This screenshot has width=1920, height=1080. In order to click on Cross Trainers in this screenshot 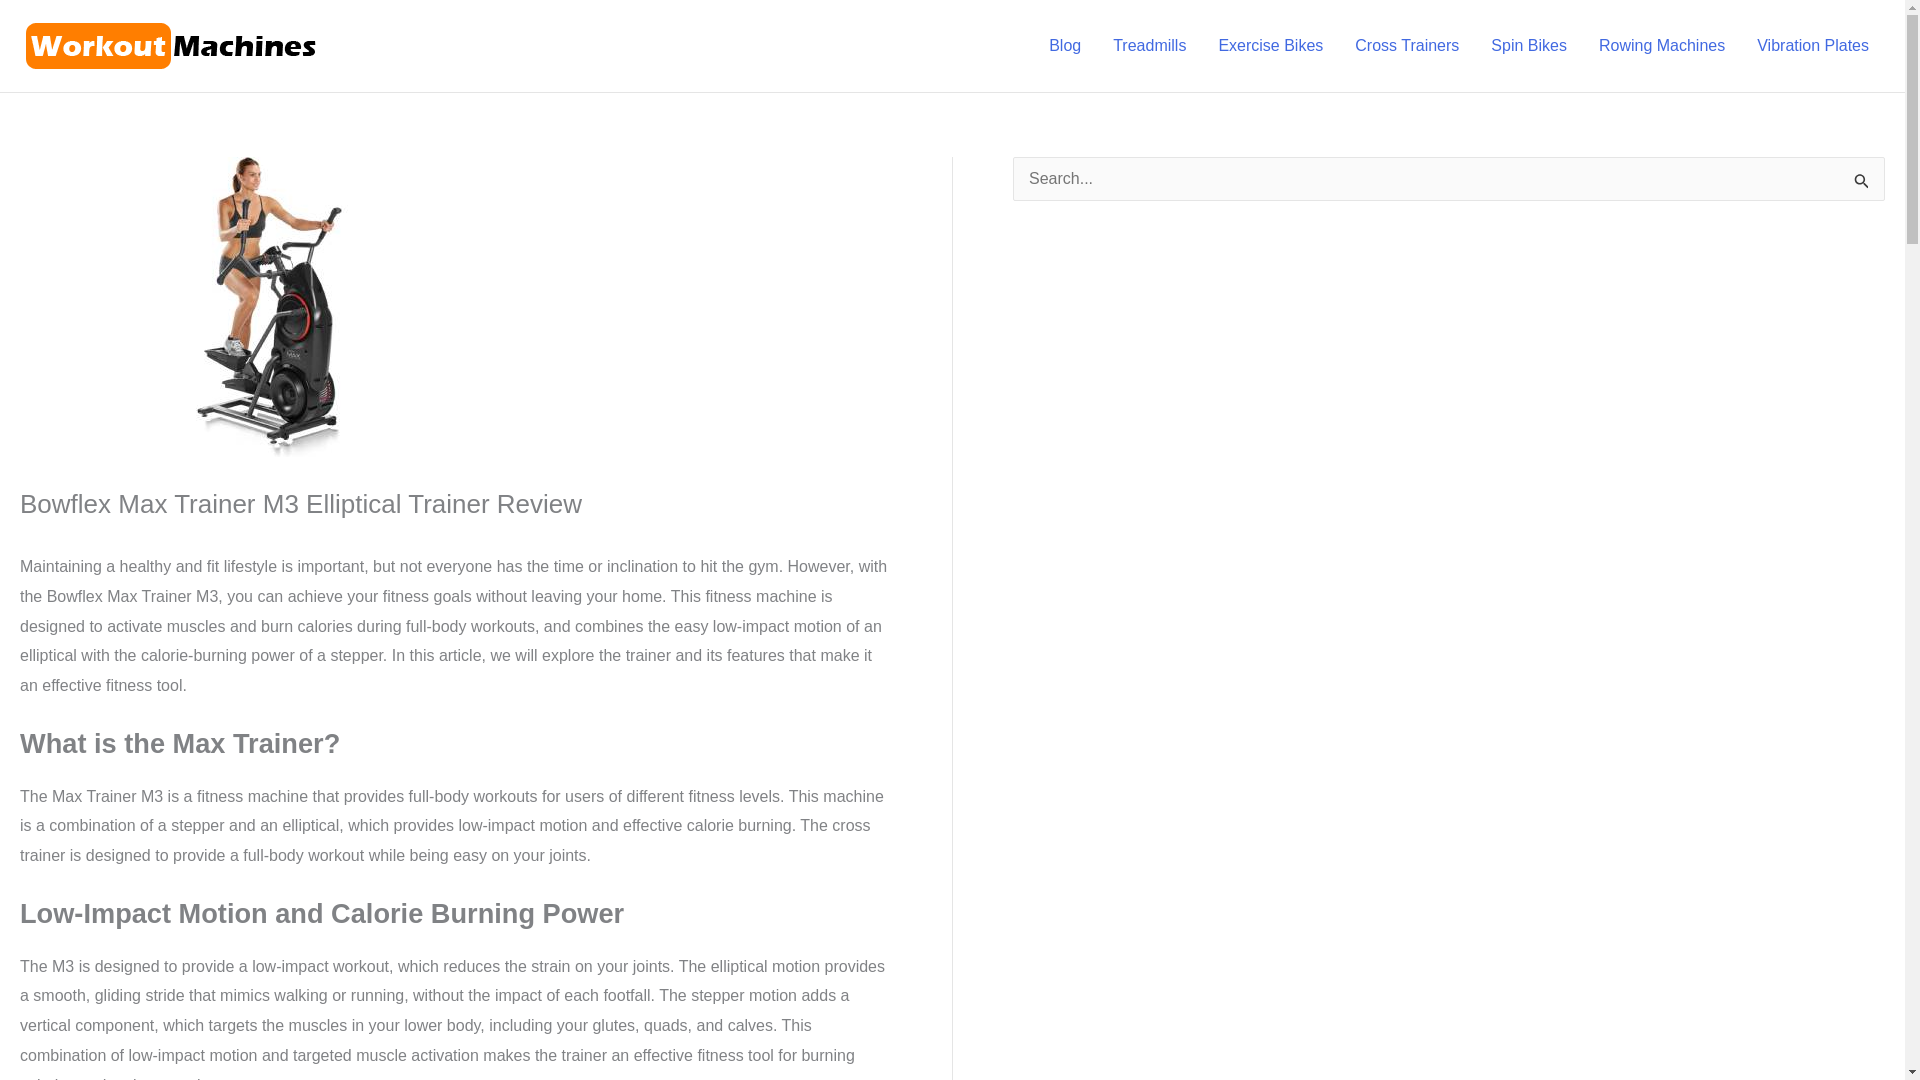, I will do `click(1406, 46)`.